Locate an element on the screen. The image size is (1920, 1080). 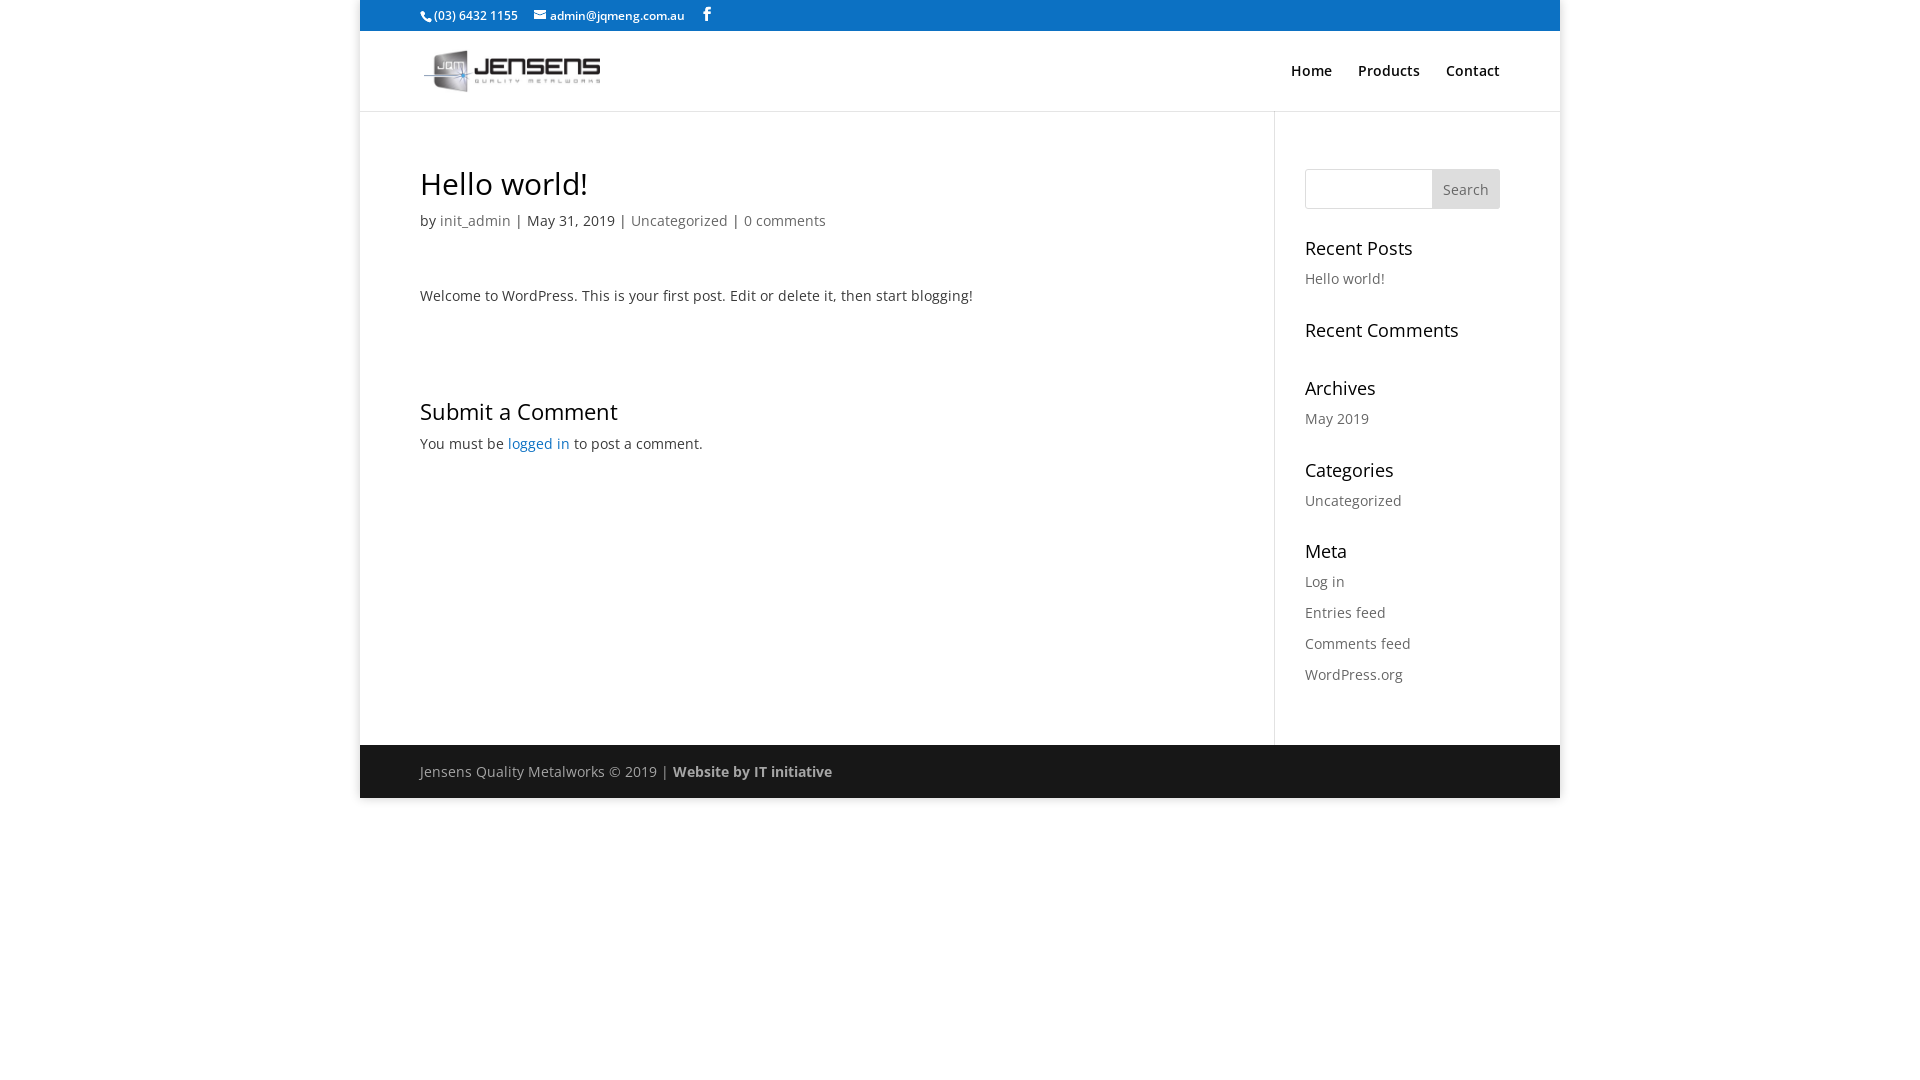
Uncategorized is located at coordinates (680, 220).